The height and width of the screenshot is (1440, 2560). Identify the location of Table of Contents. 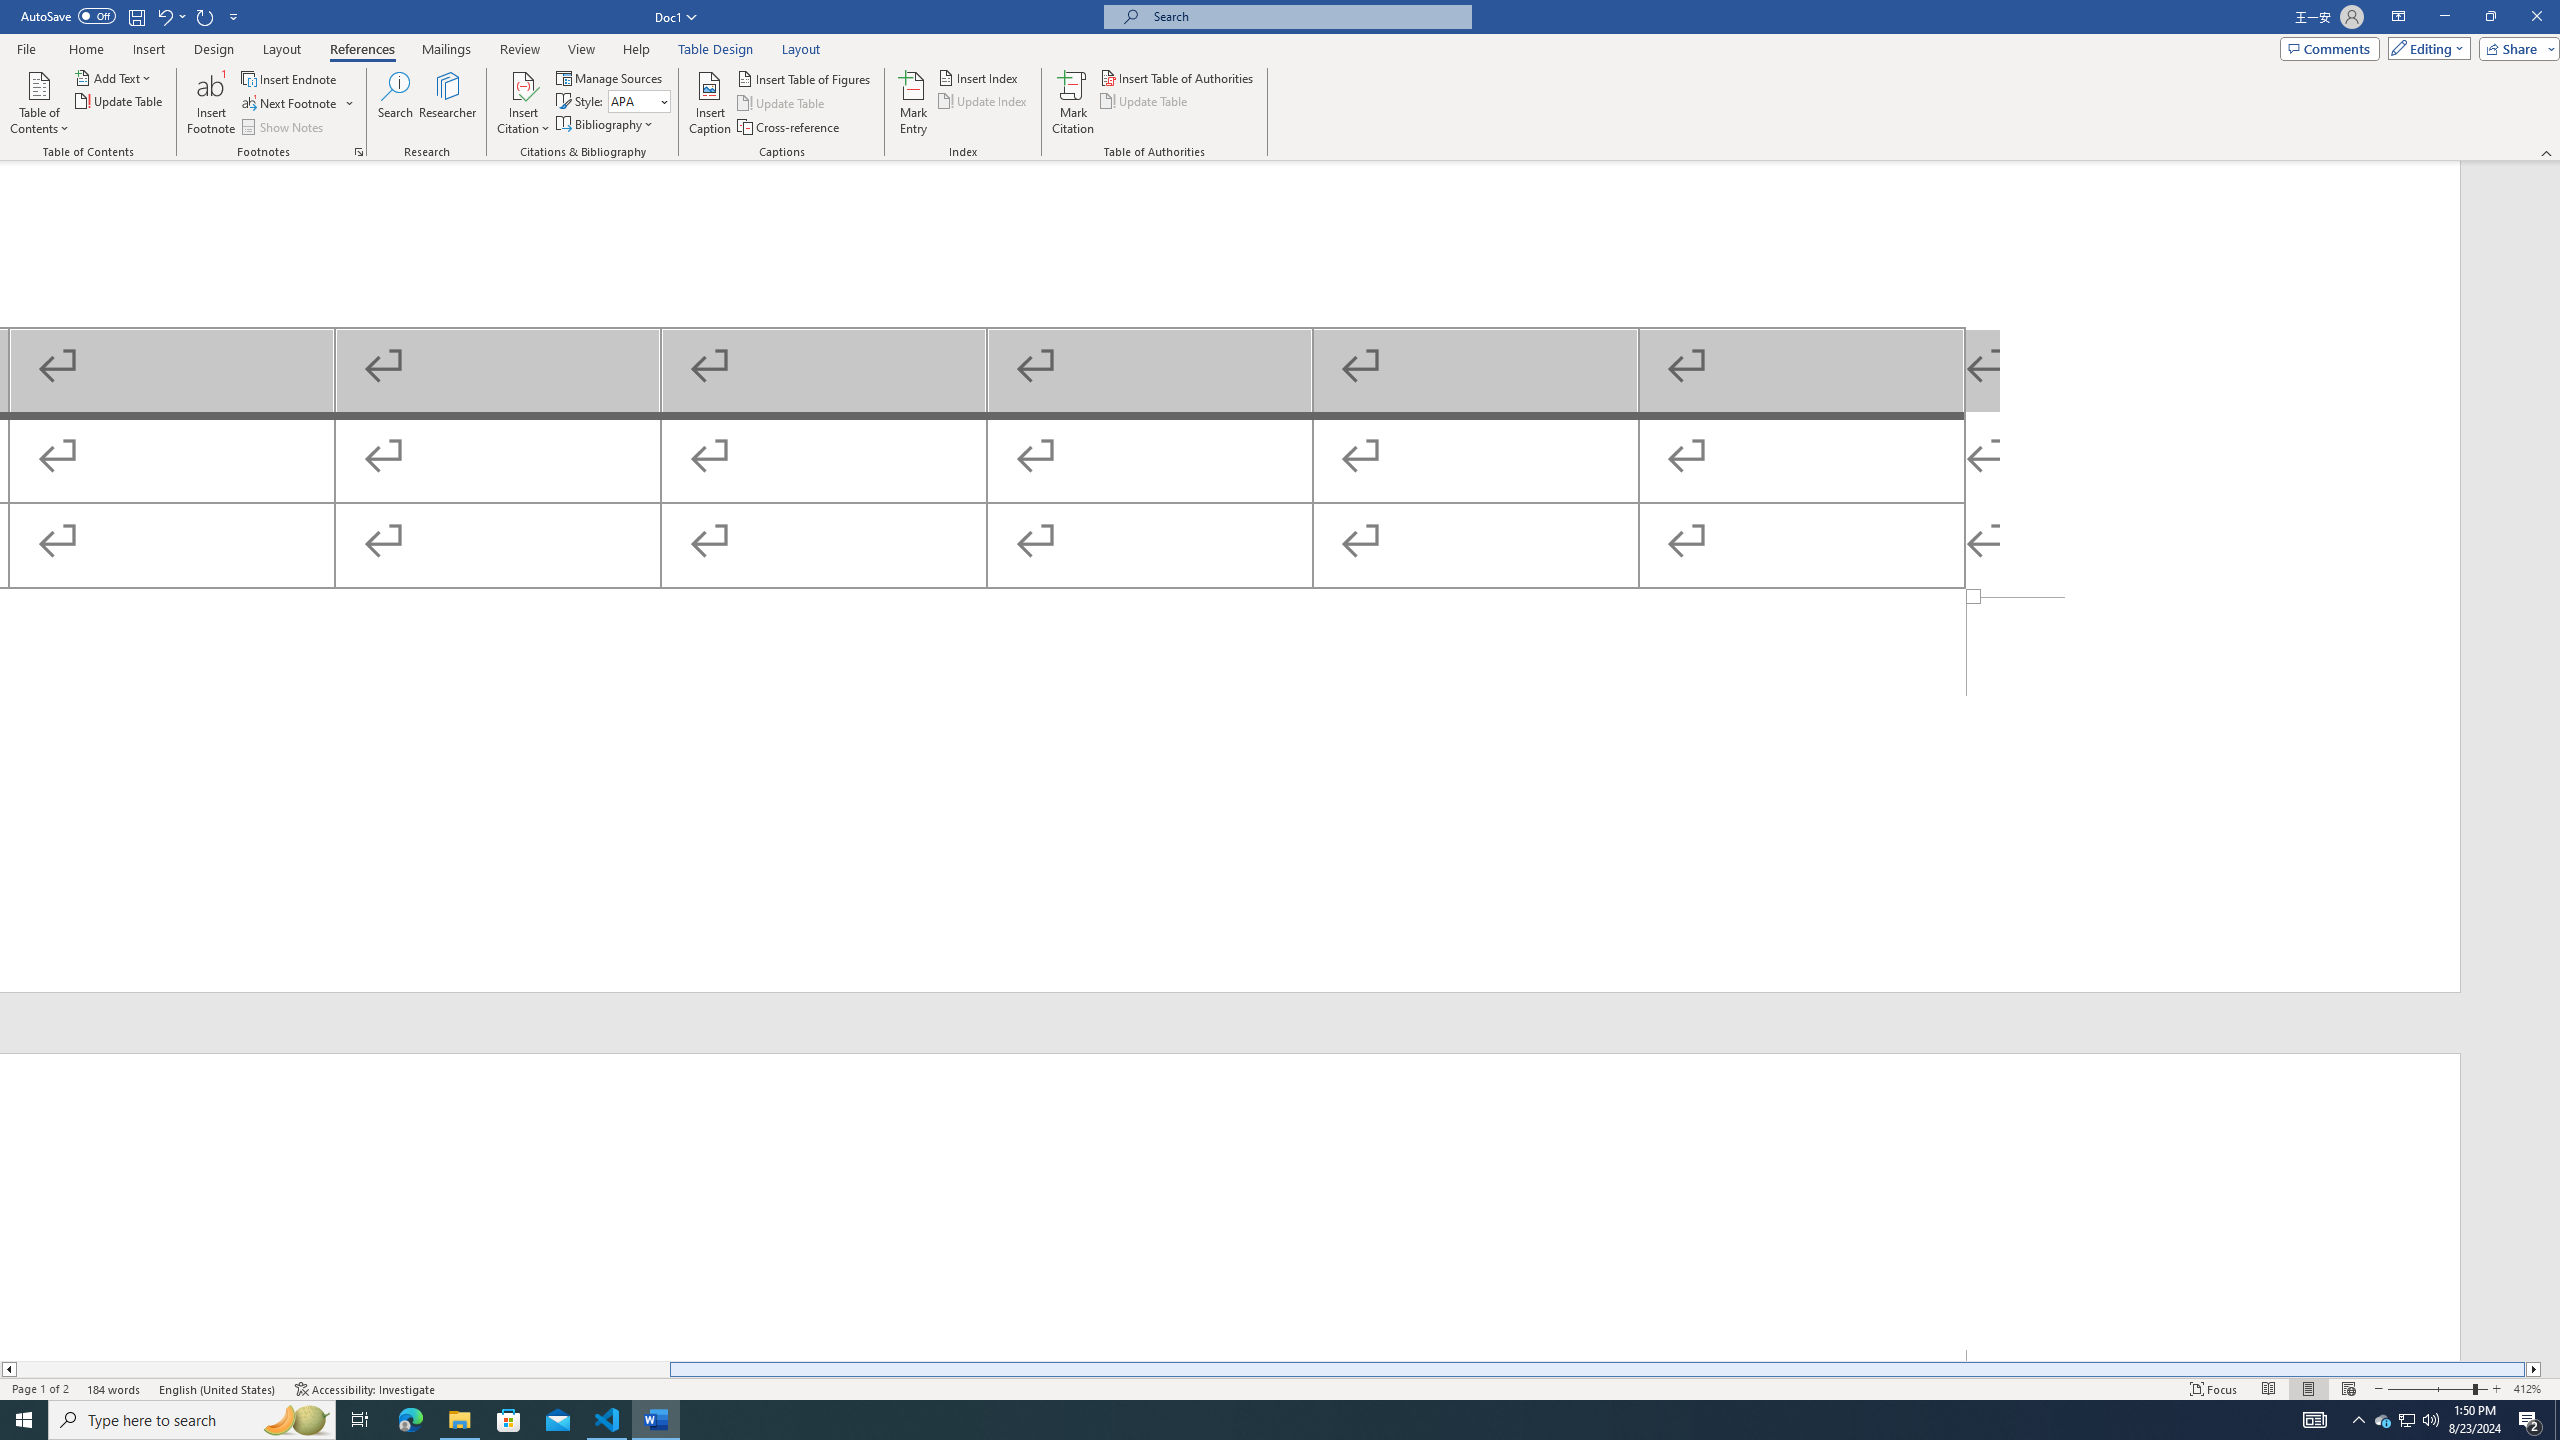
(39, 103).